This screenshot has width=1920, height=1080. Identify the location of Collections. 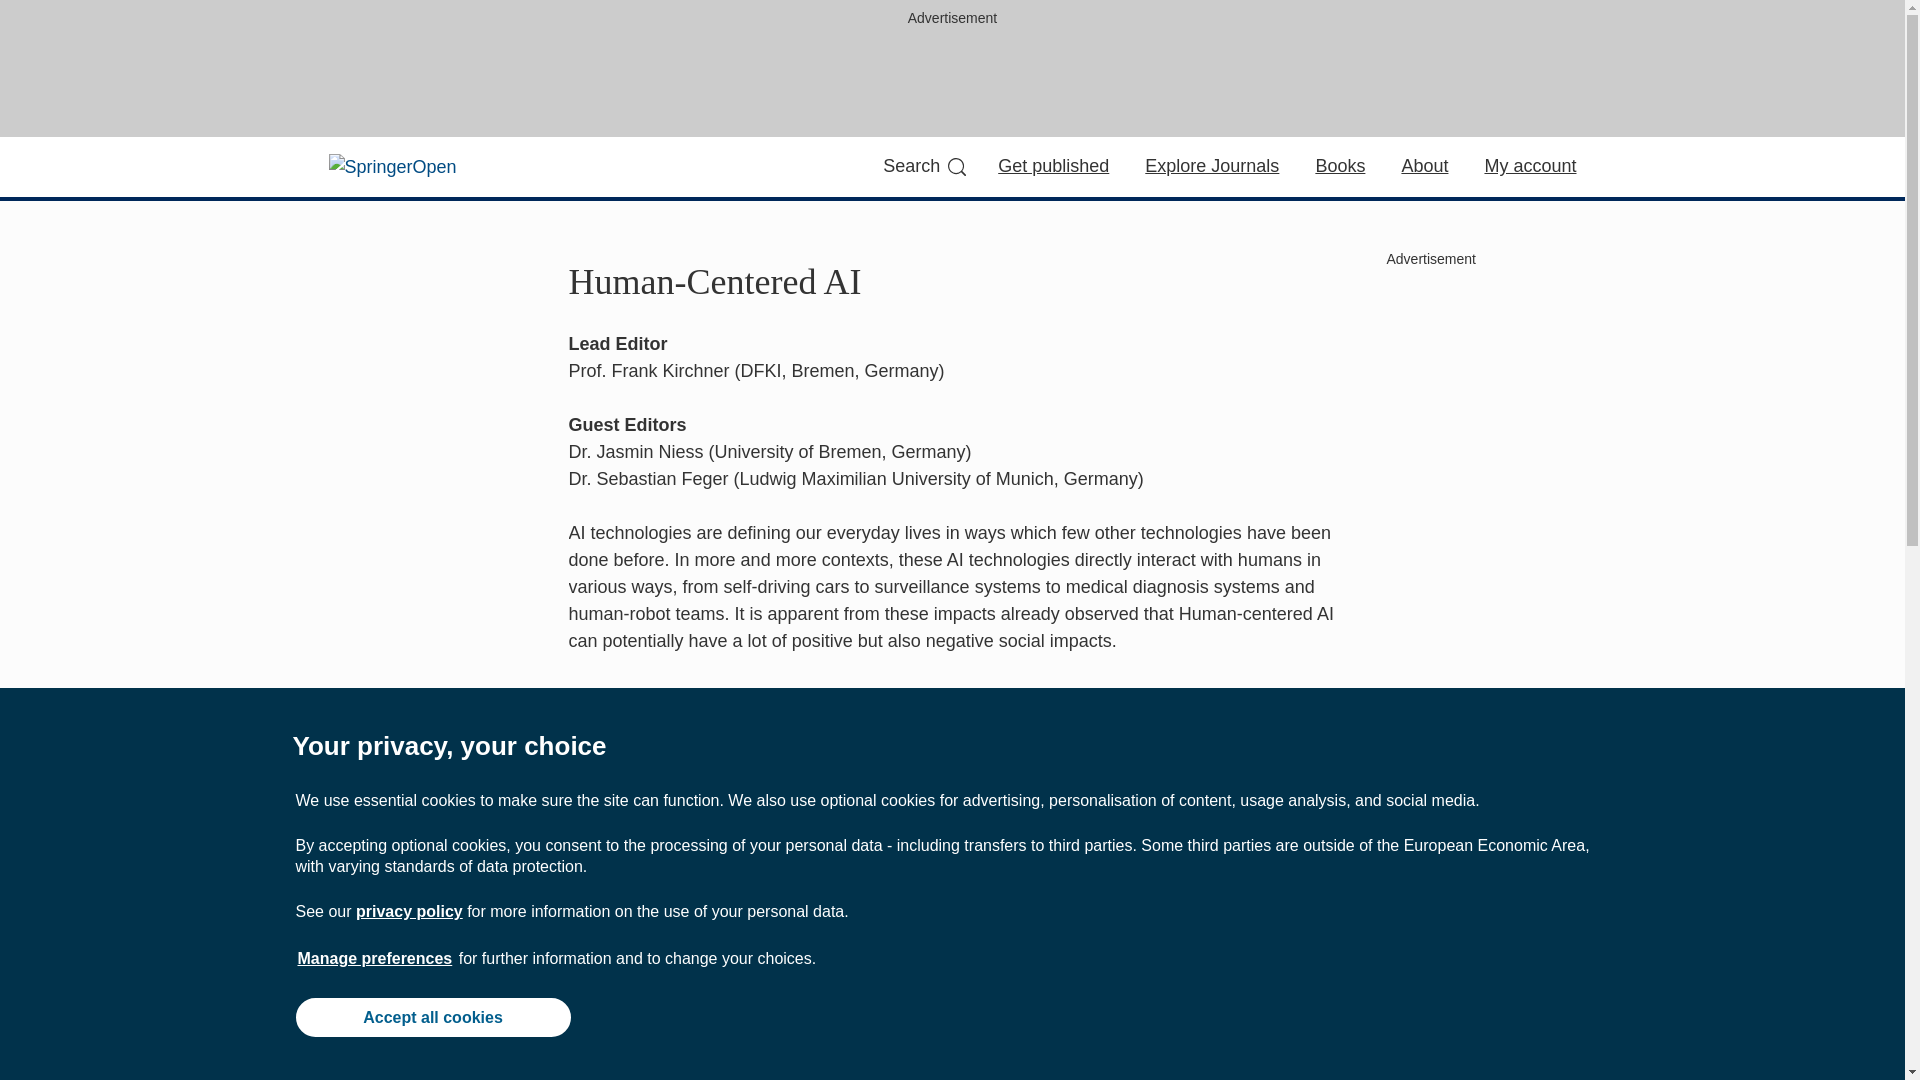
(1058, 856).